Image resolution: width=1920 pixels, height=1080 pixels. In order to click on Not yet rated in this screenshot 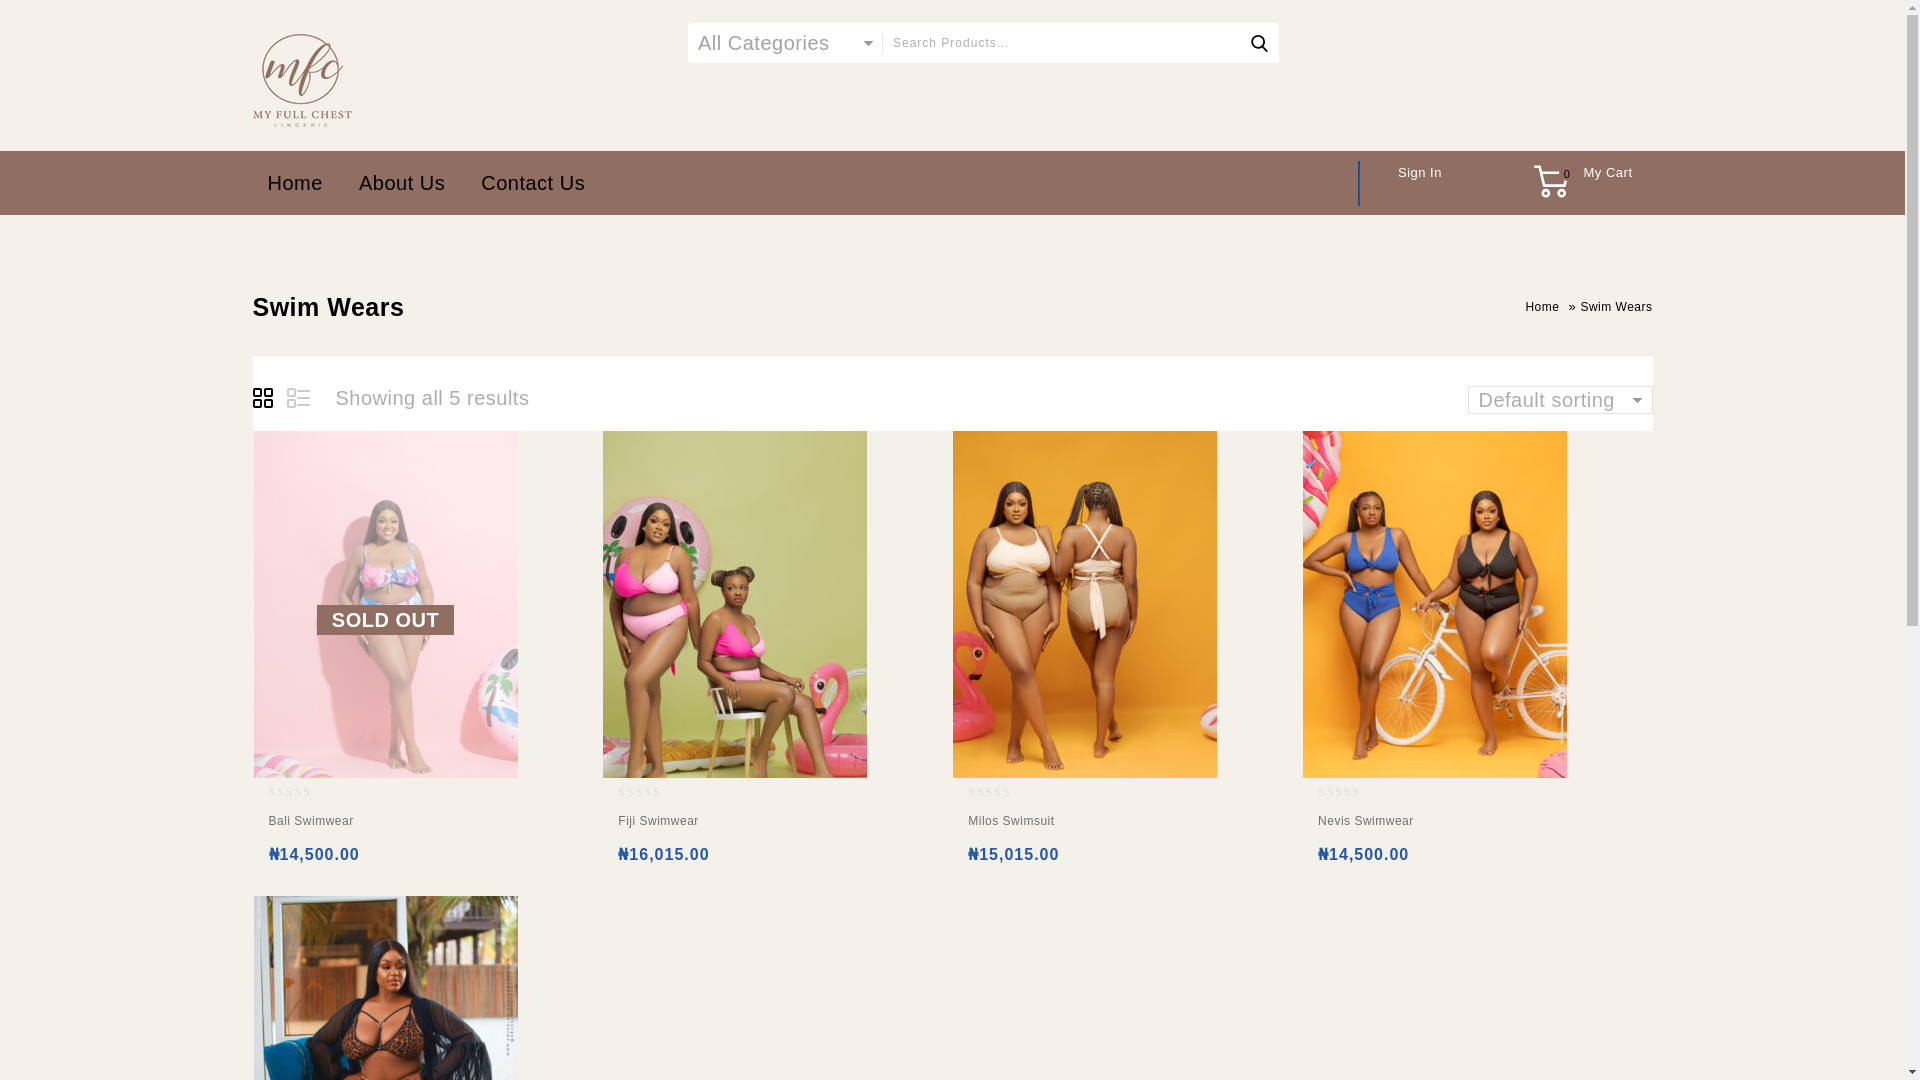, I will do `click(656, 792)`.